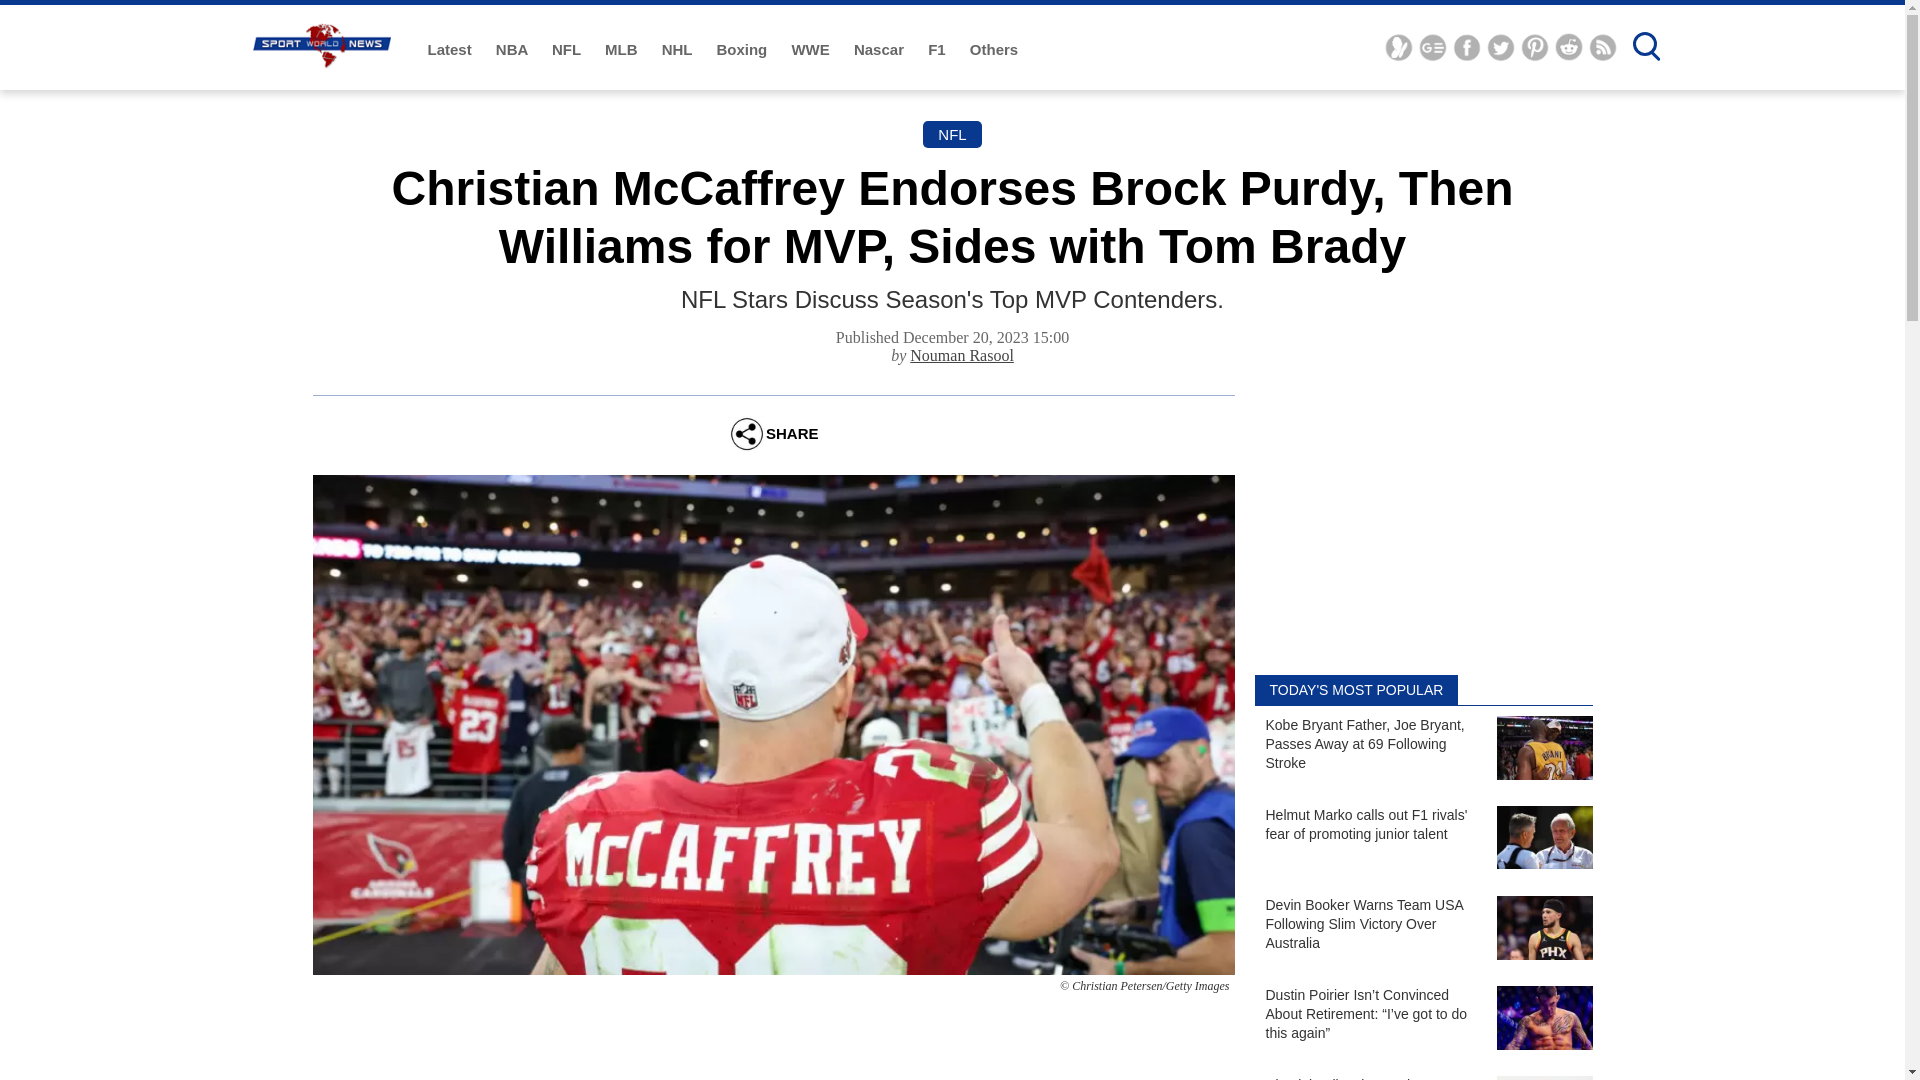 This screenshot has width=1920, height=1080. I want to click on Others, so click(993, 50).